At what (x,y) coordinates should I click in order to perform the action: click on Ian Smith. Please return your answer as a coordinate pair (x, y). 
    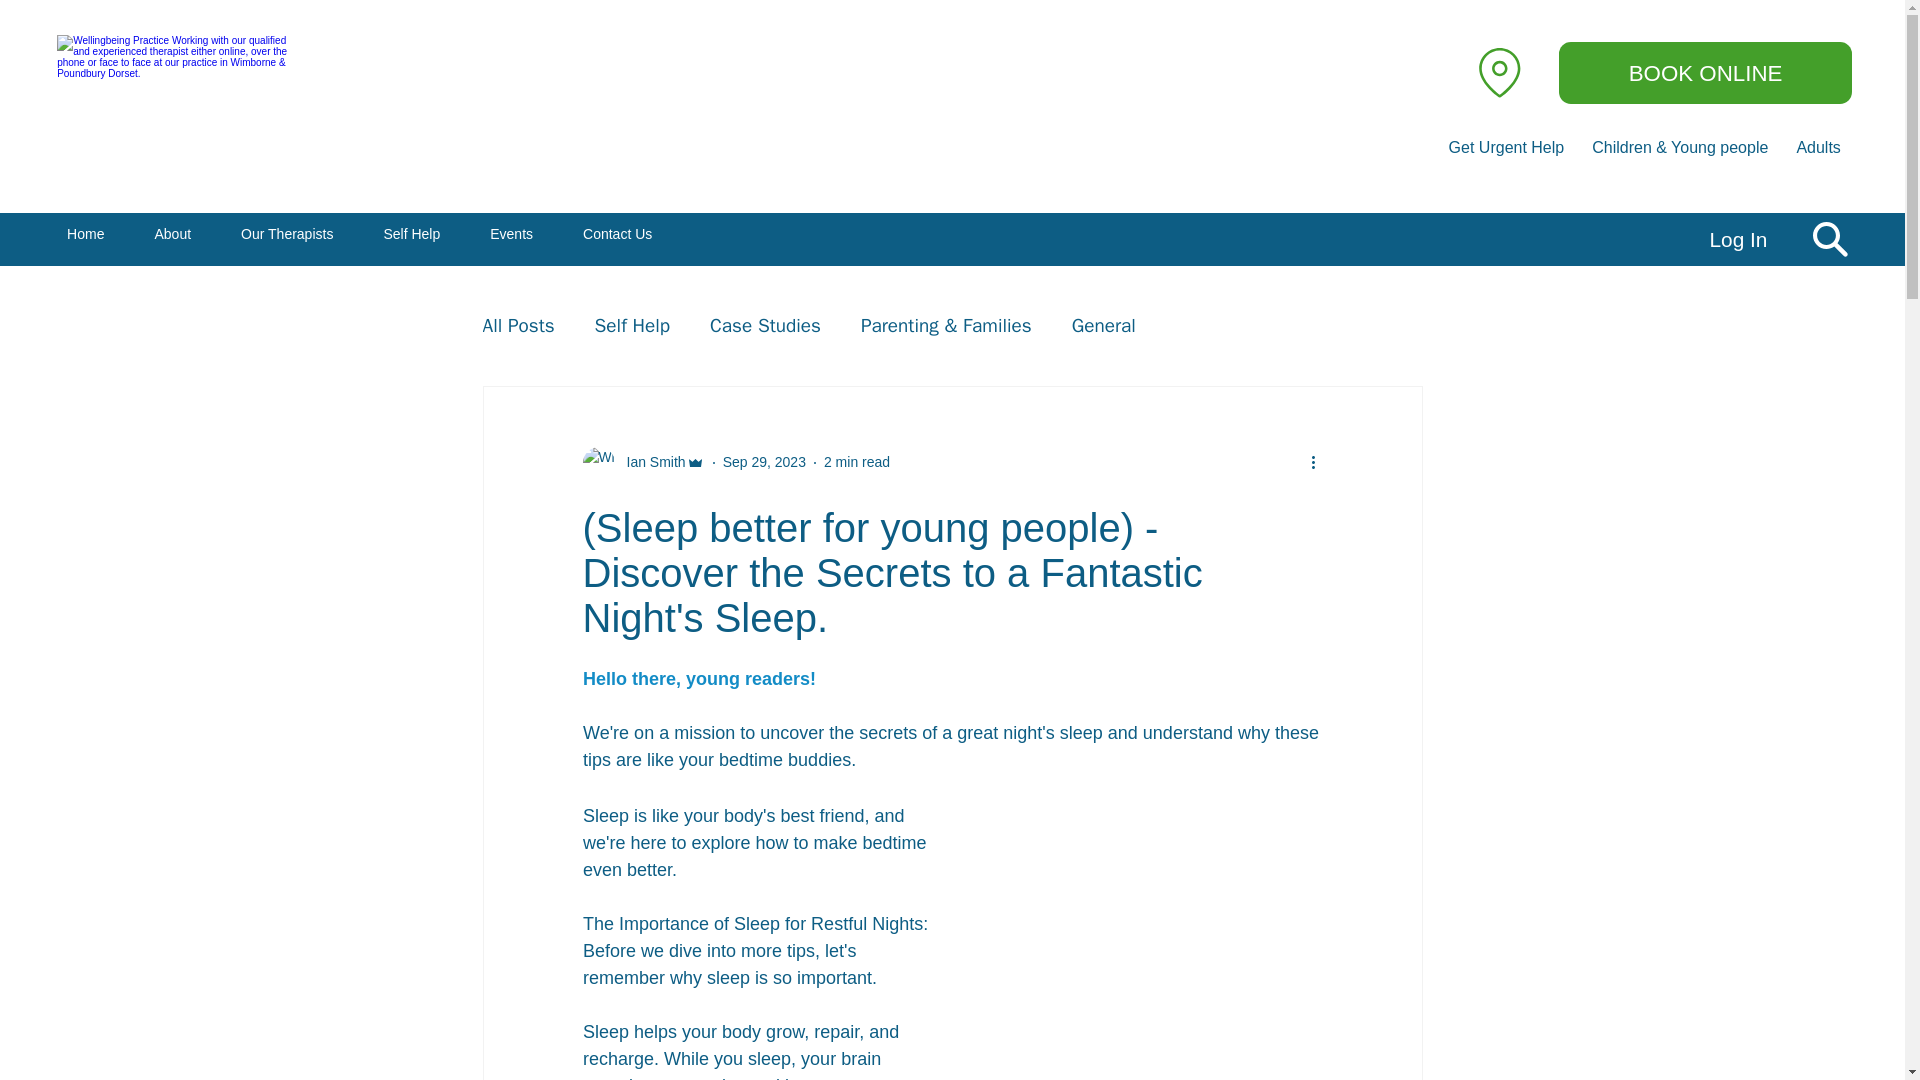
    Looking at the image, I should click on (518, 326).